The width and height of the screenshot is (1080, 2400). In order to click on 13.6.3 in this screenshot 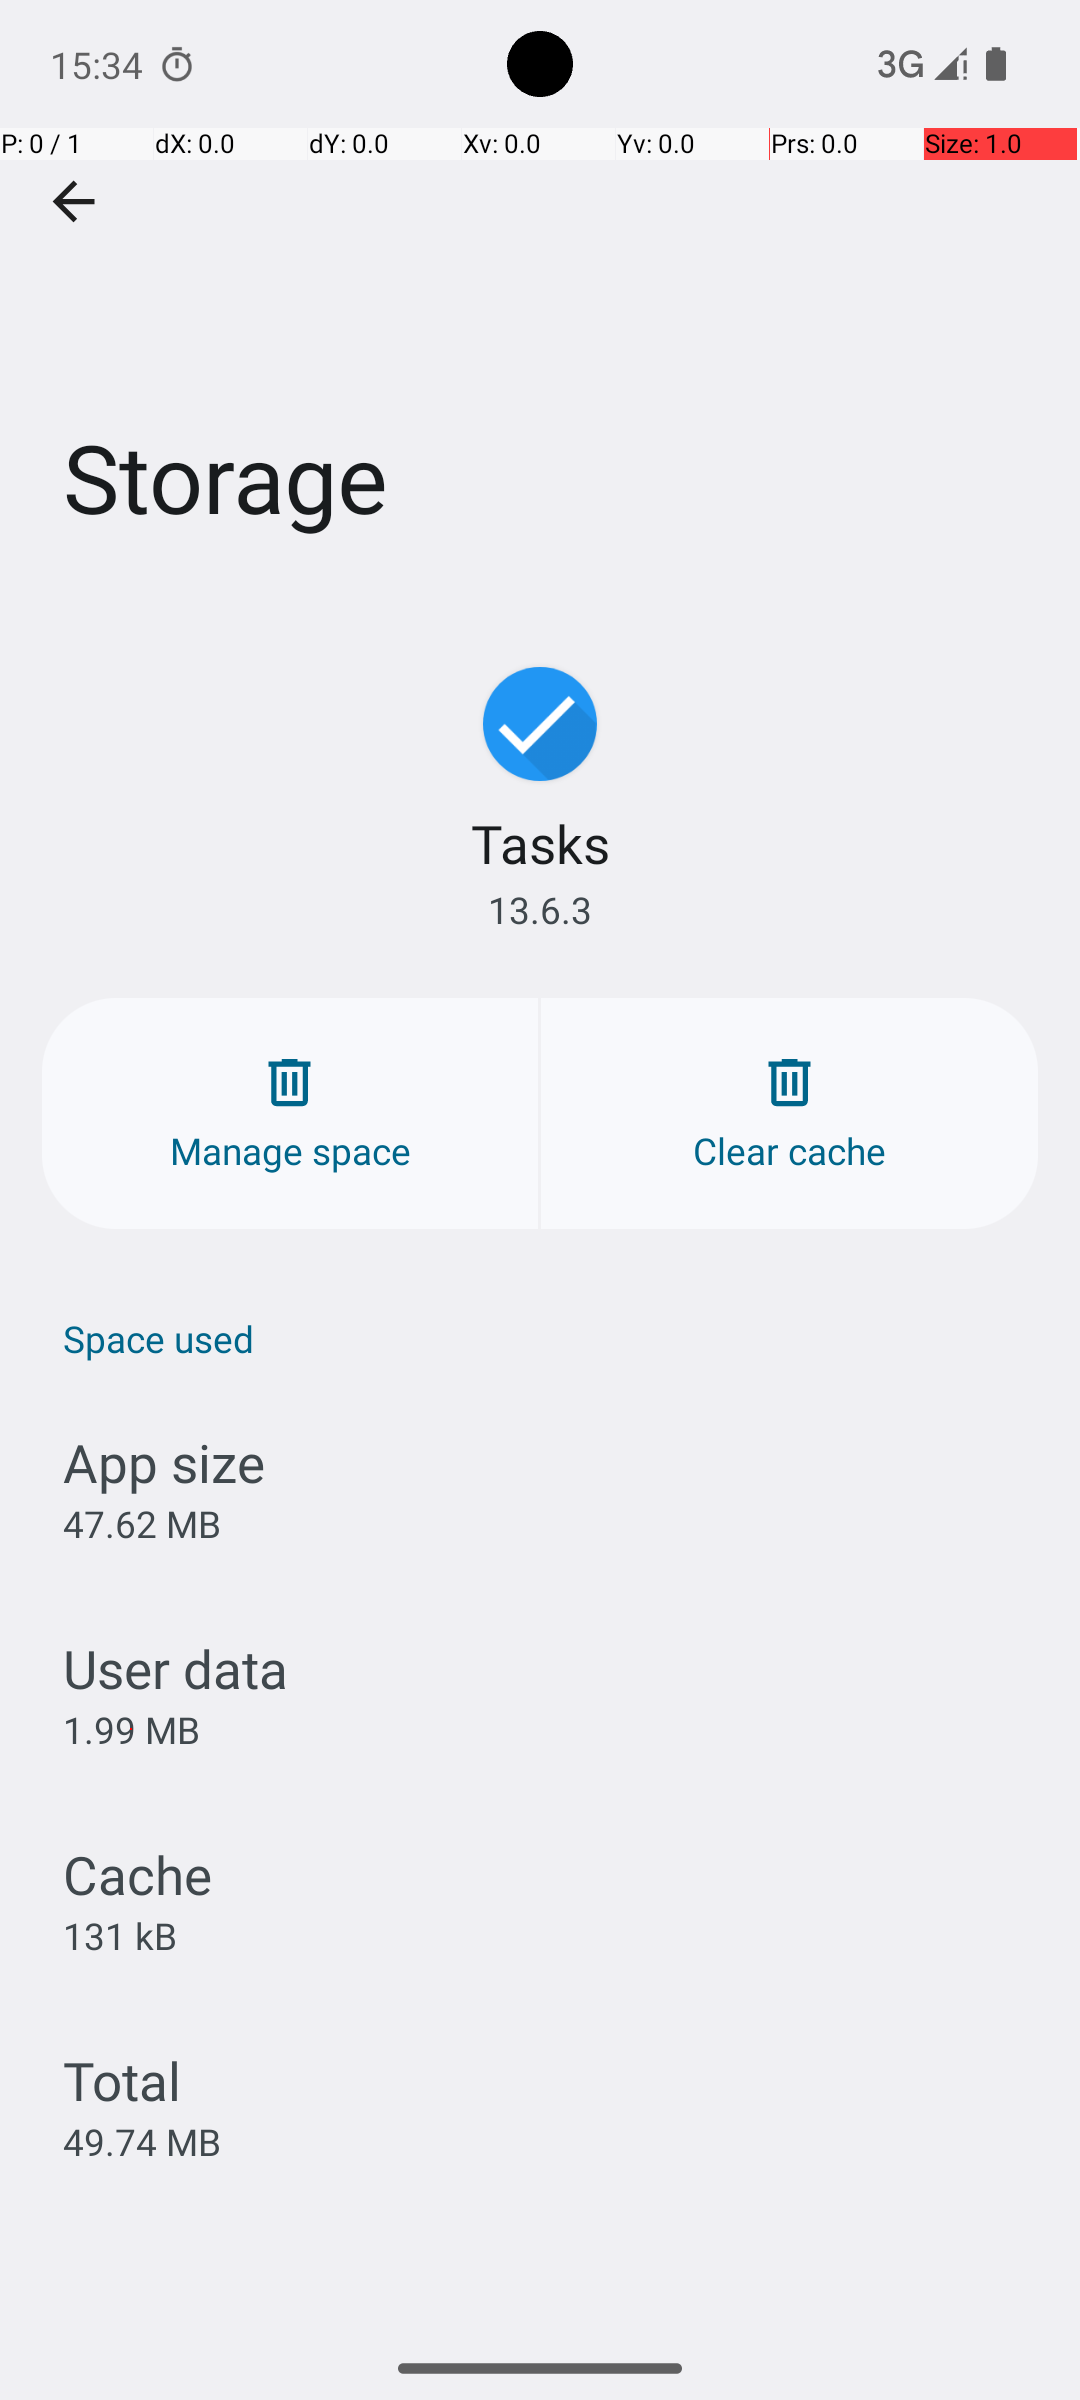, I will do `click(540, 910)`.